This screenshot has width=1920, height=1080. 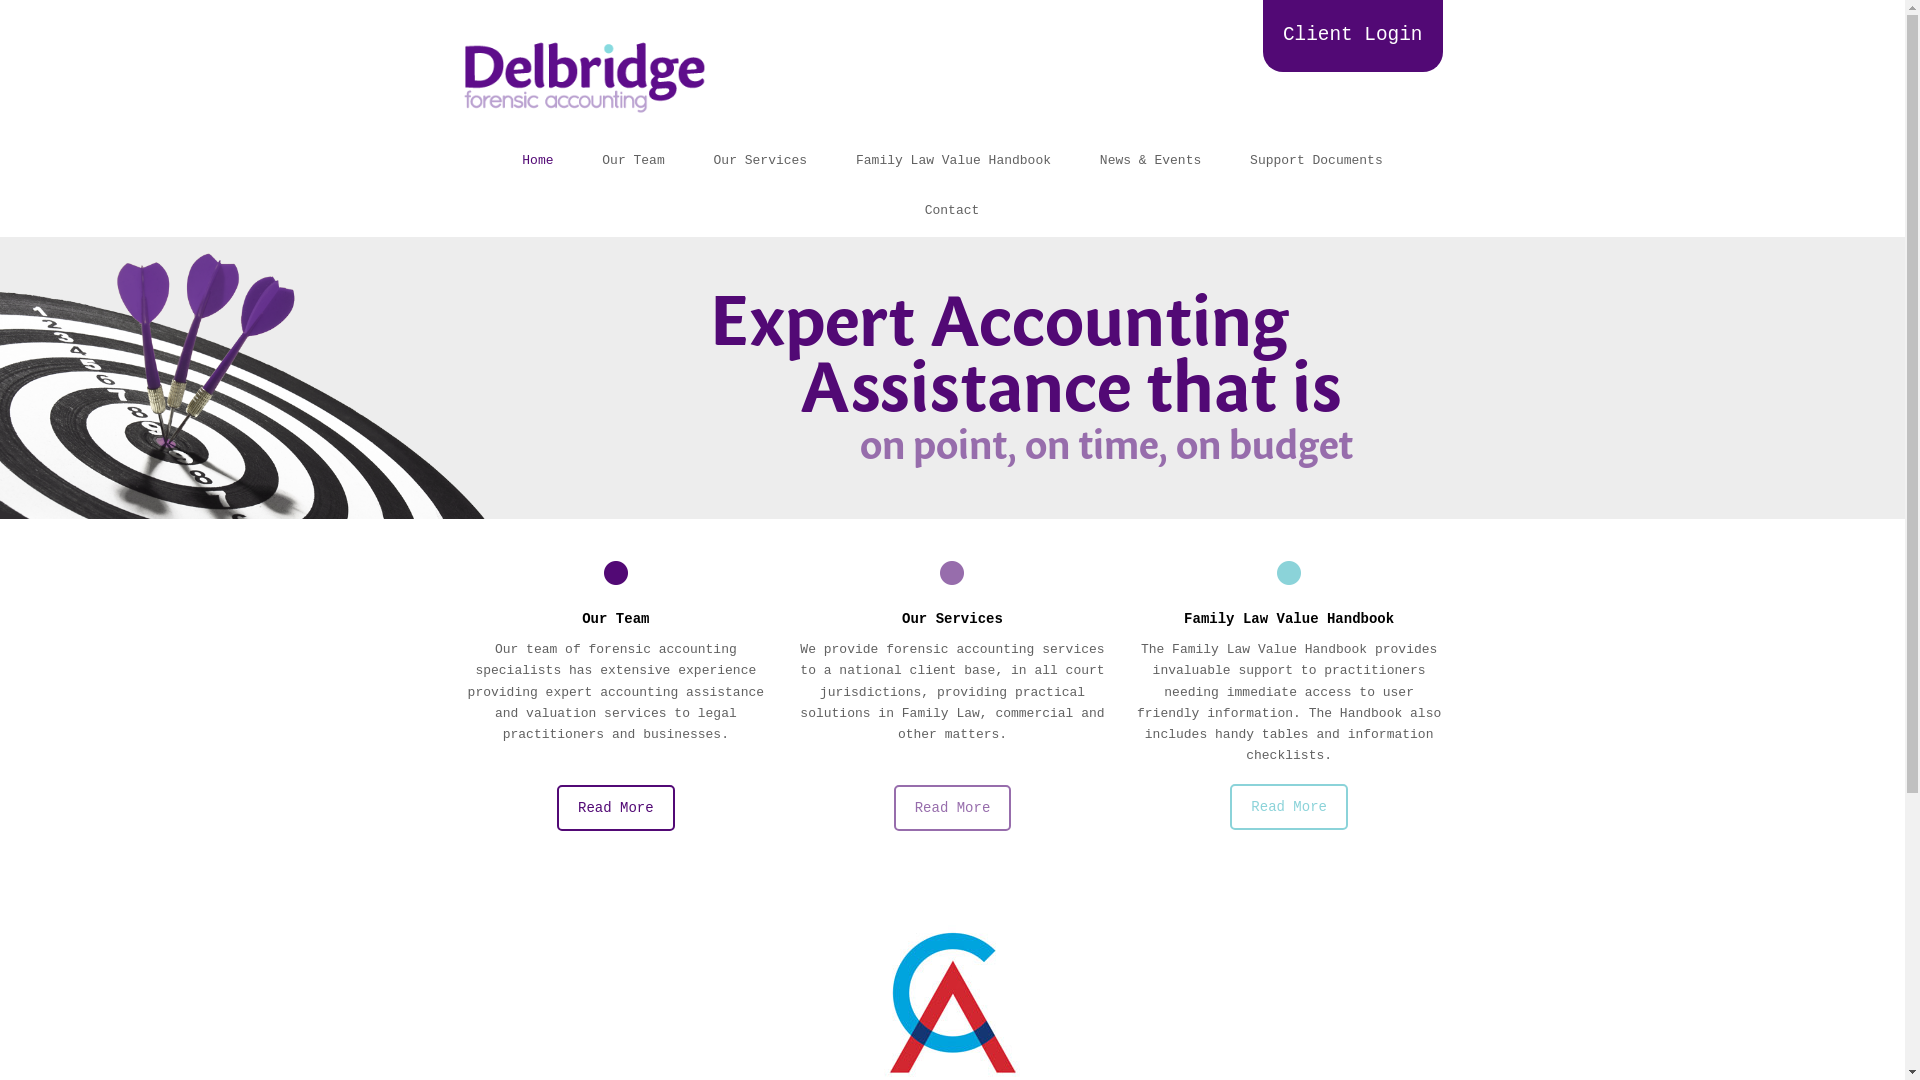 What do you see at coordinates (952, 620) in the screenshot?
I see `Our Services` at bounding box center [952, 620].